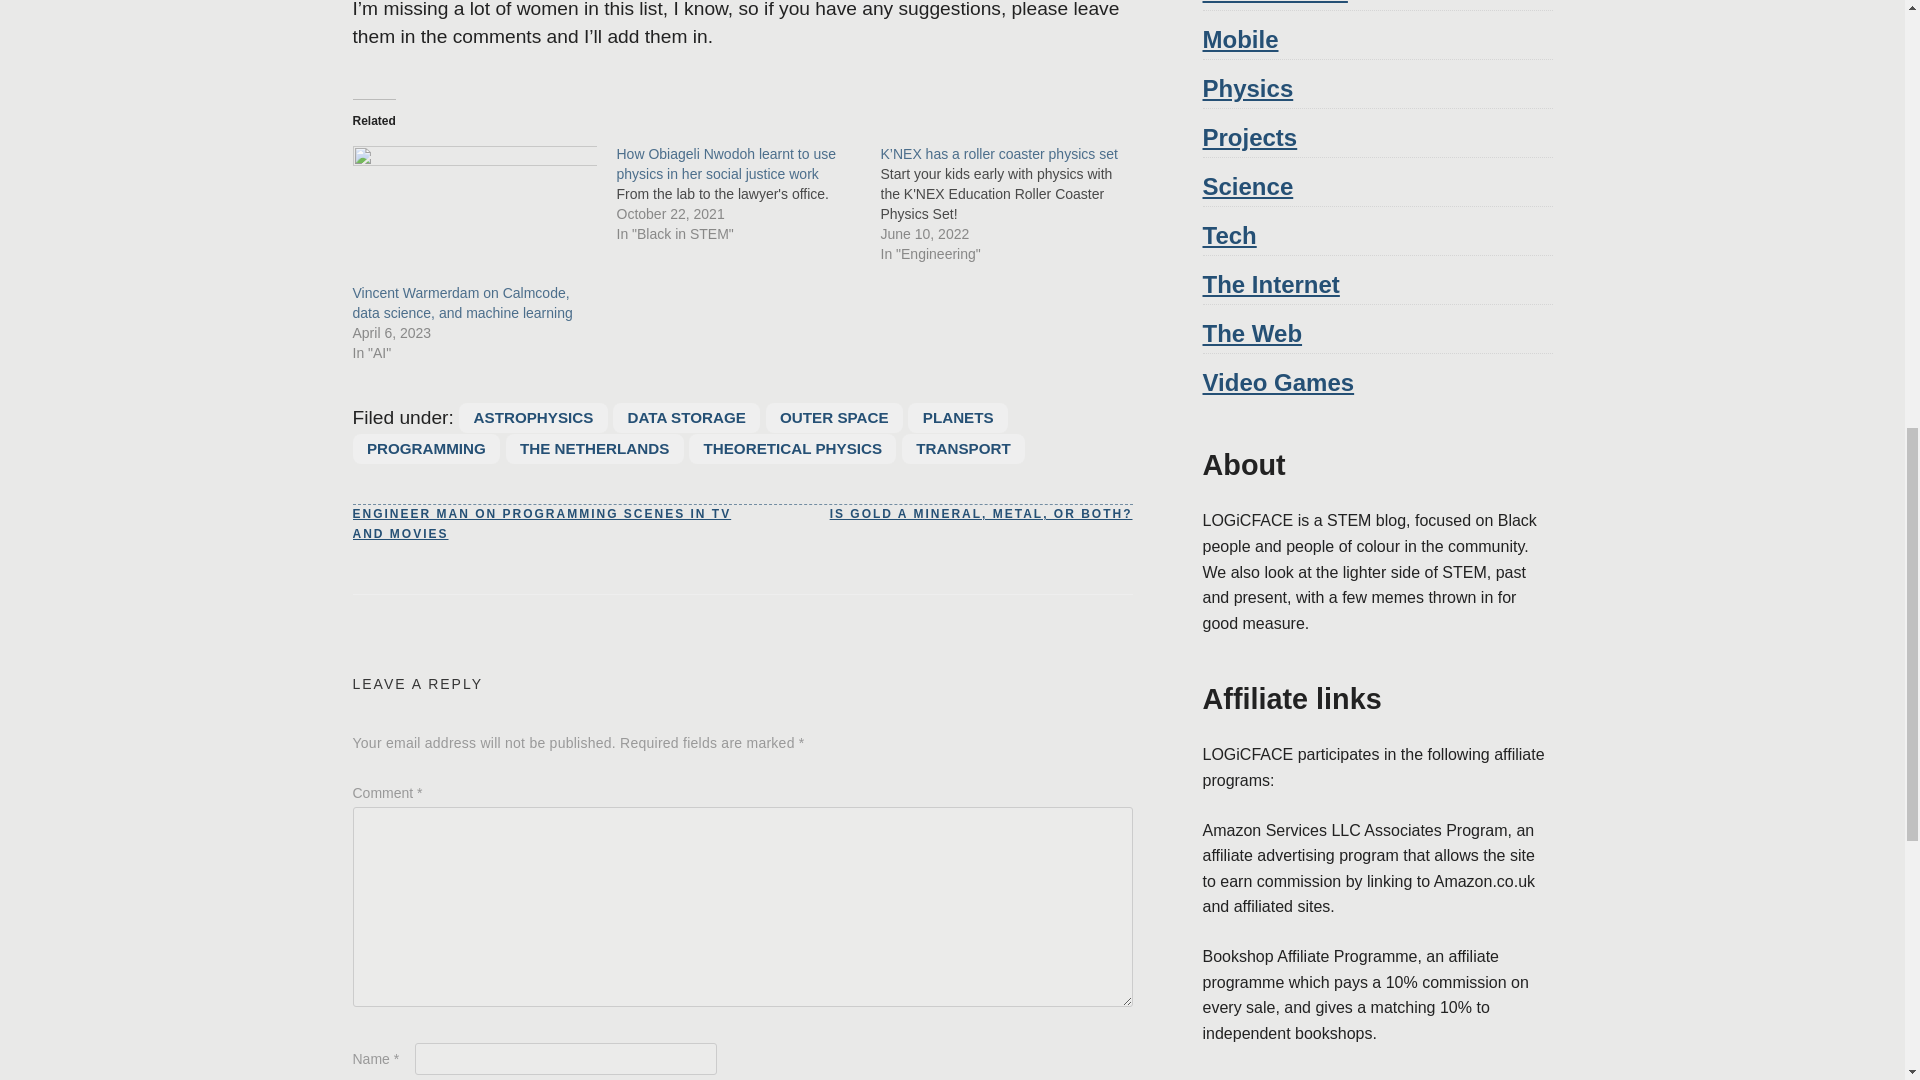 This screenshot has height=1080, width=1920. I want to click on THE NETHERLANDS, so click(594, 449).